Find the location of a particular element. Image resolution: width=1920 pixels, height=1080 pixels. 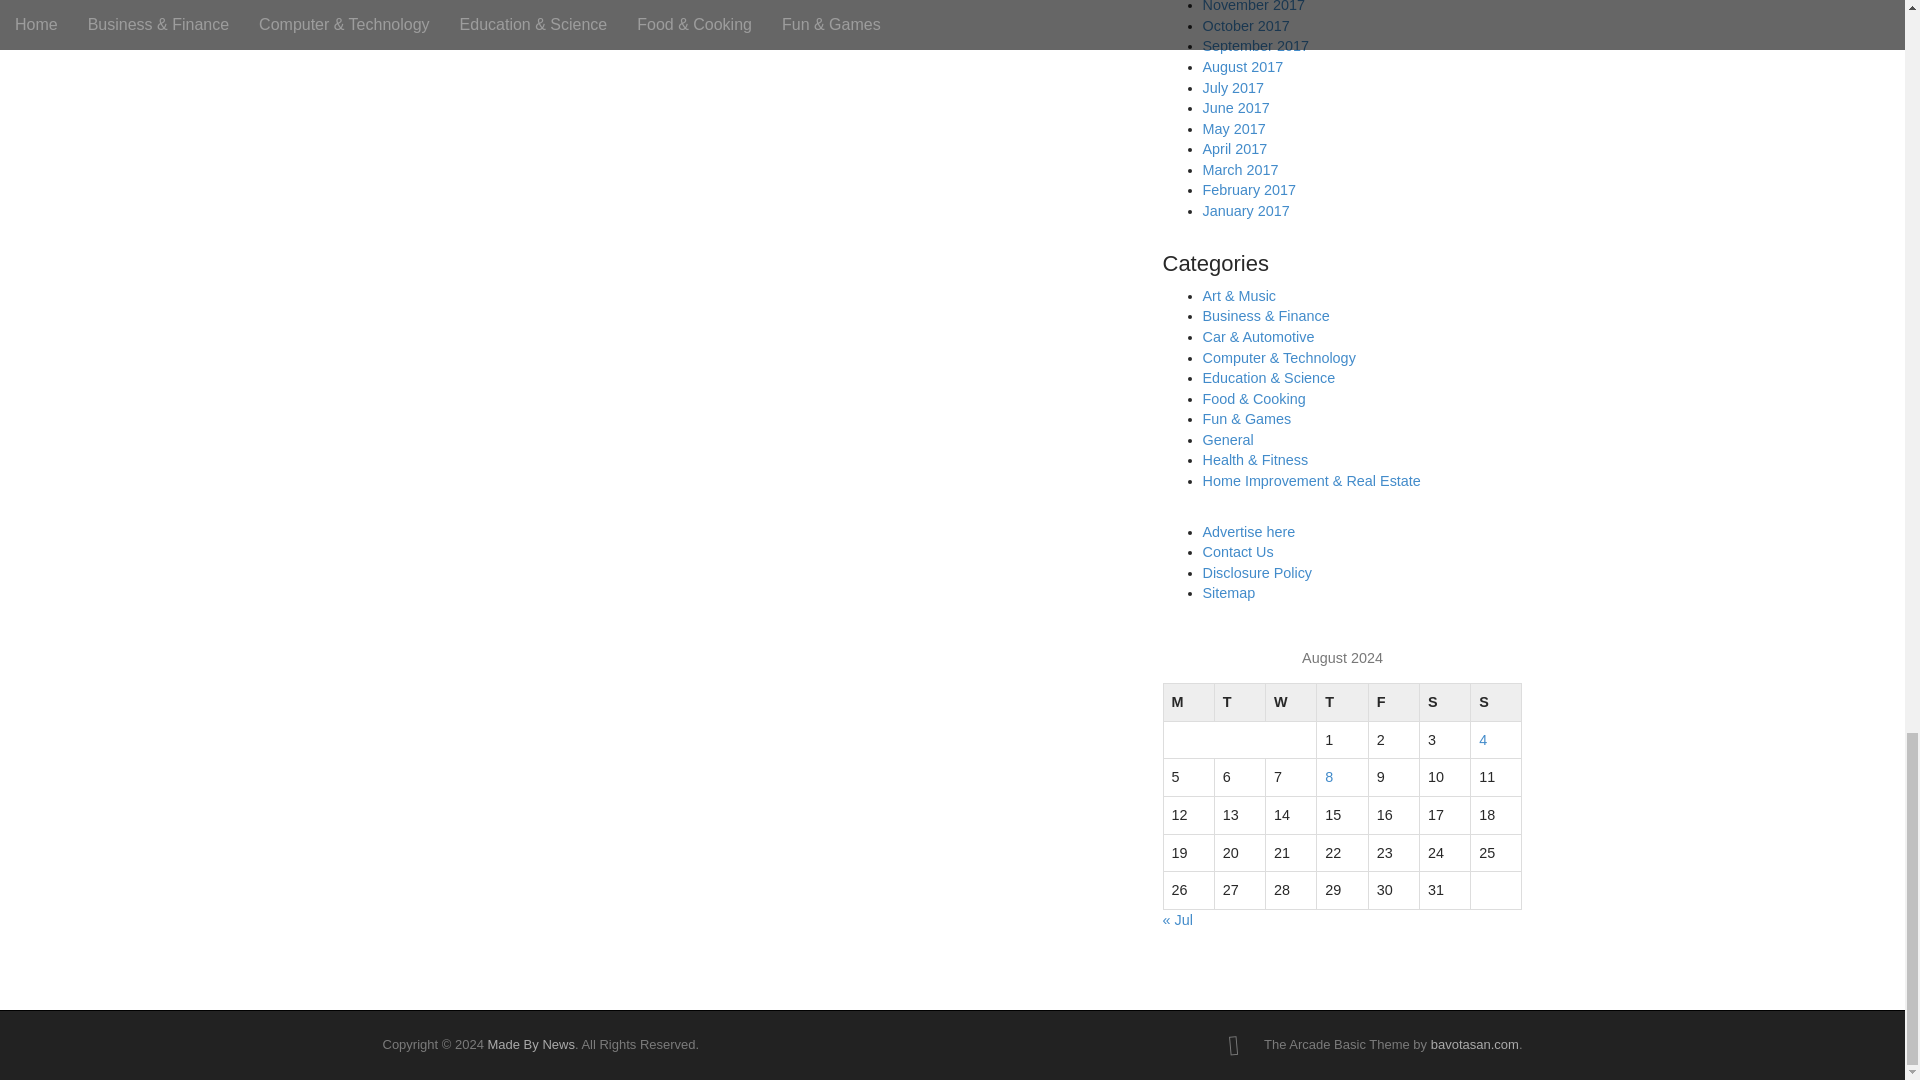

Tuesday is located at coordinates (1239, 702).